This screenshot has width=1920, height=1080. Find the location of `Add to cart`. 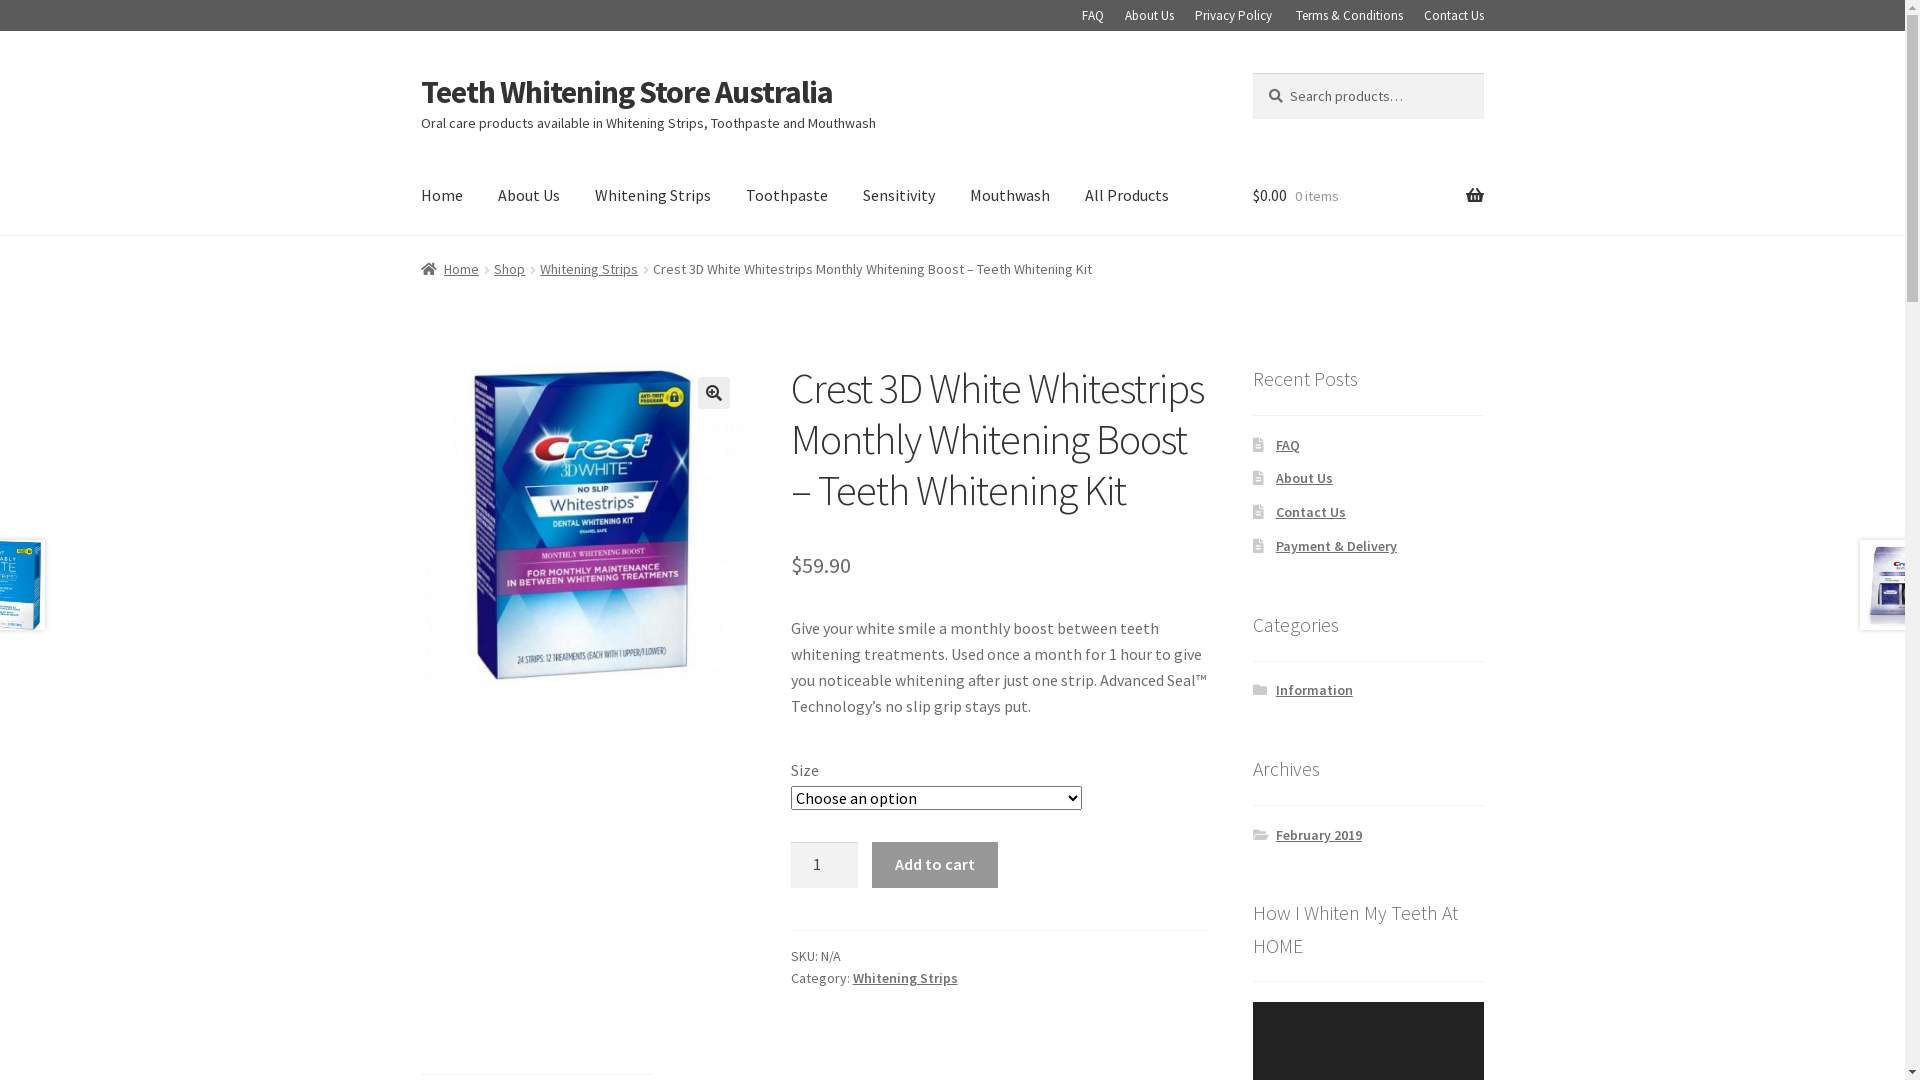

Add to cart is located at coordinates (934, 865).